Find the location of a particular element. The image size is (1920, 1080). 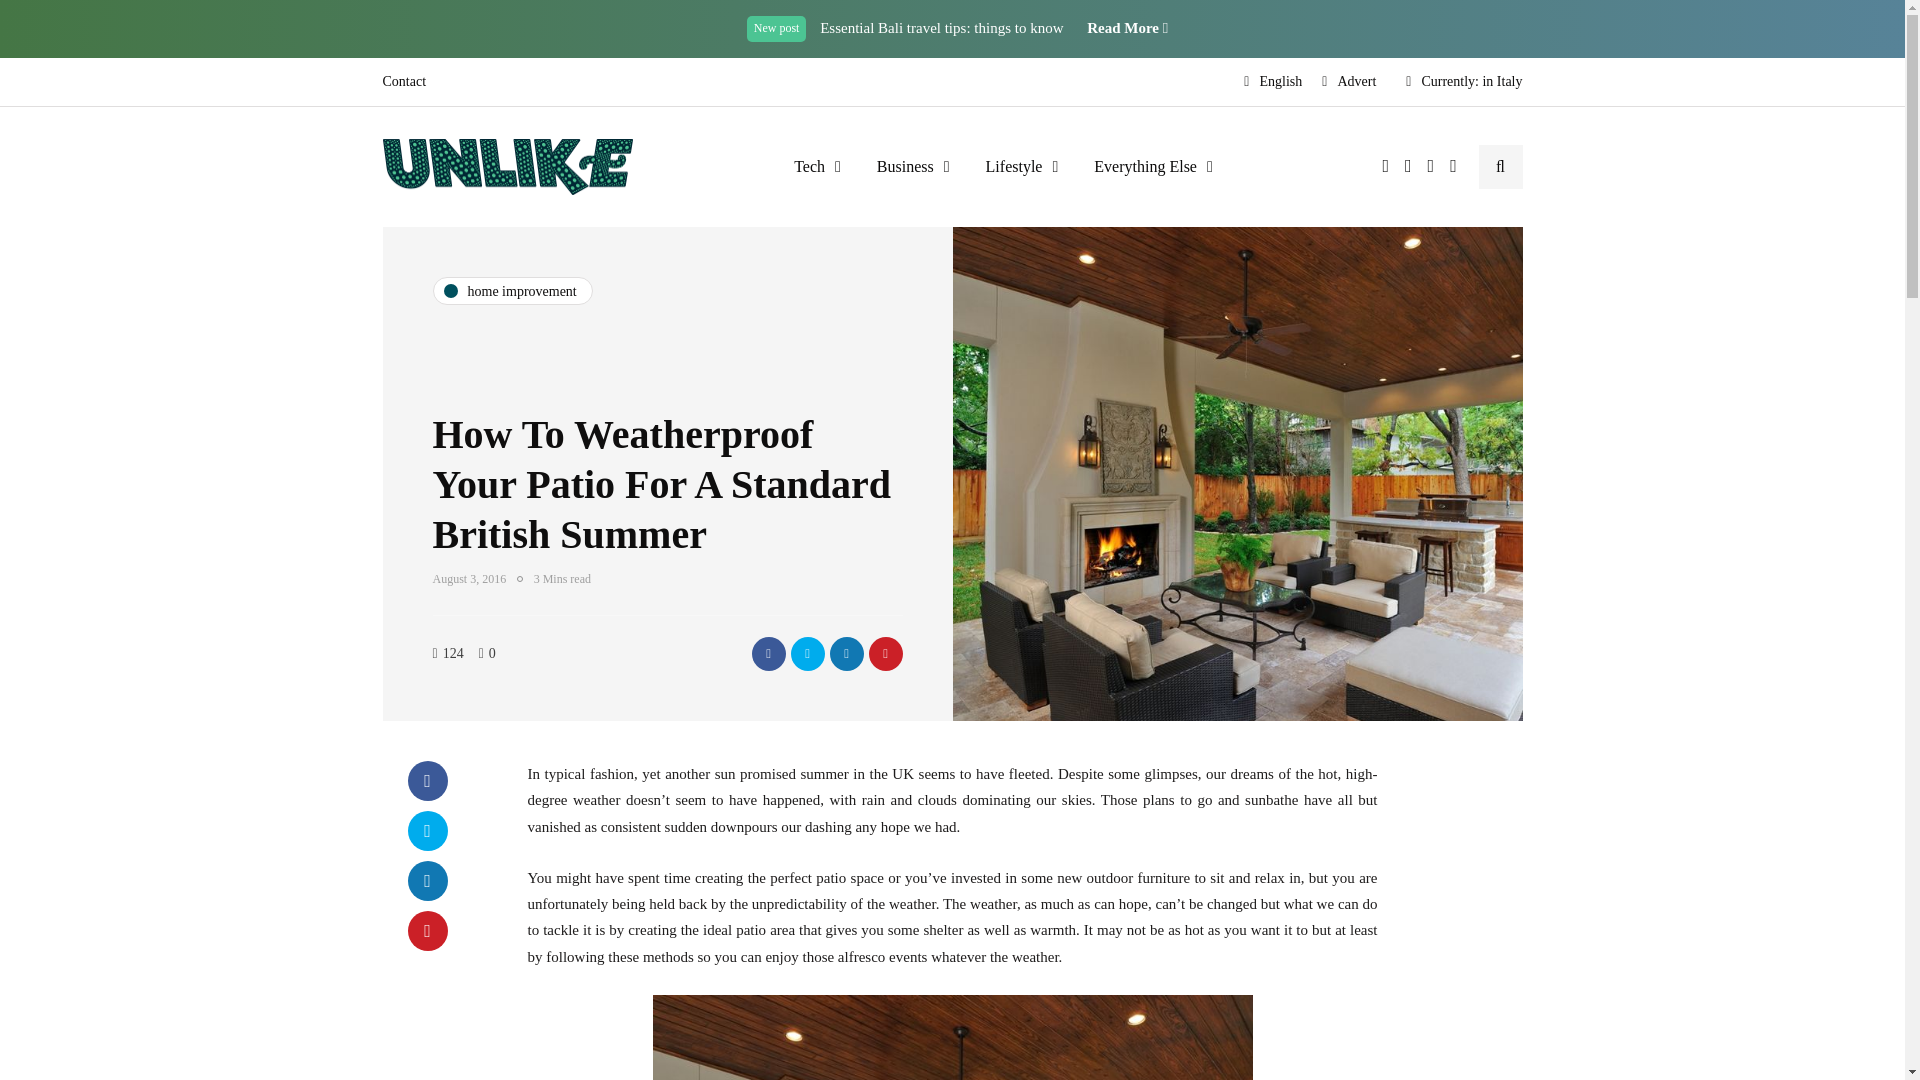

Everything Else is located at coordinates (1152, 166).